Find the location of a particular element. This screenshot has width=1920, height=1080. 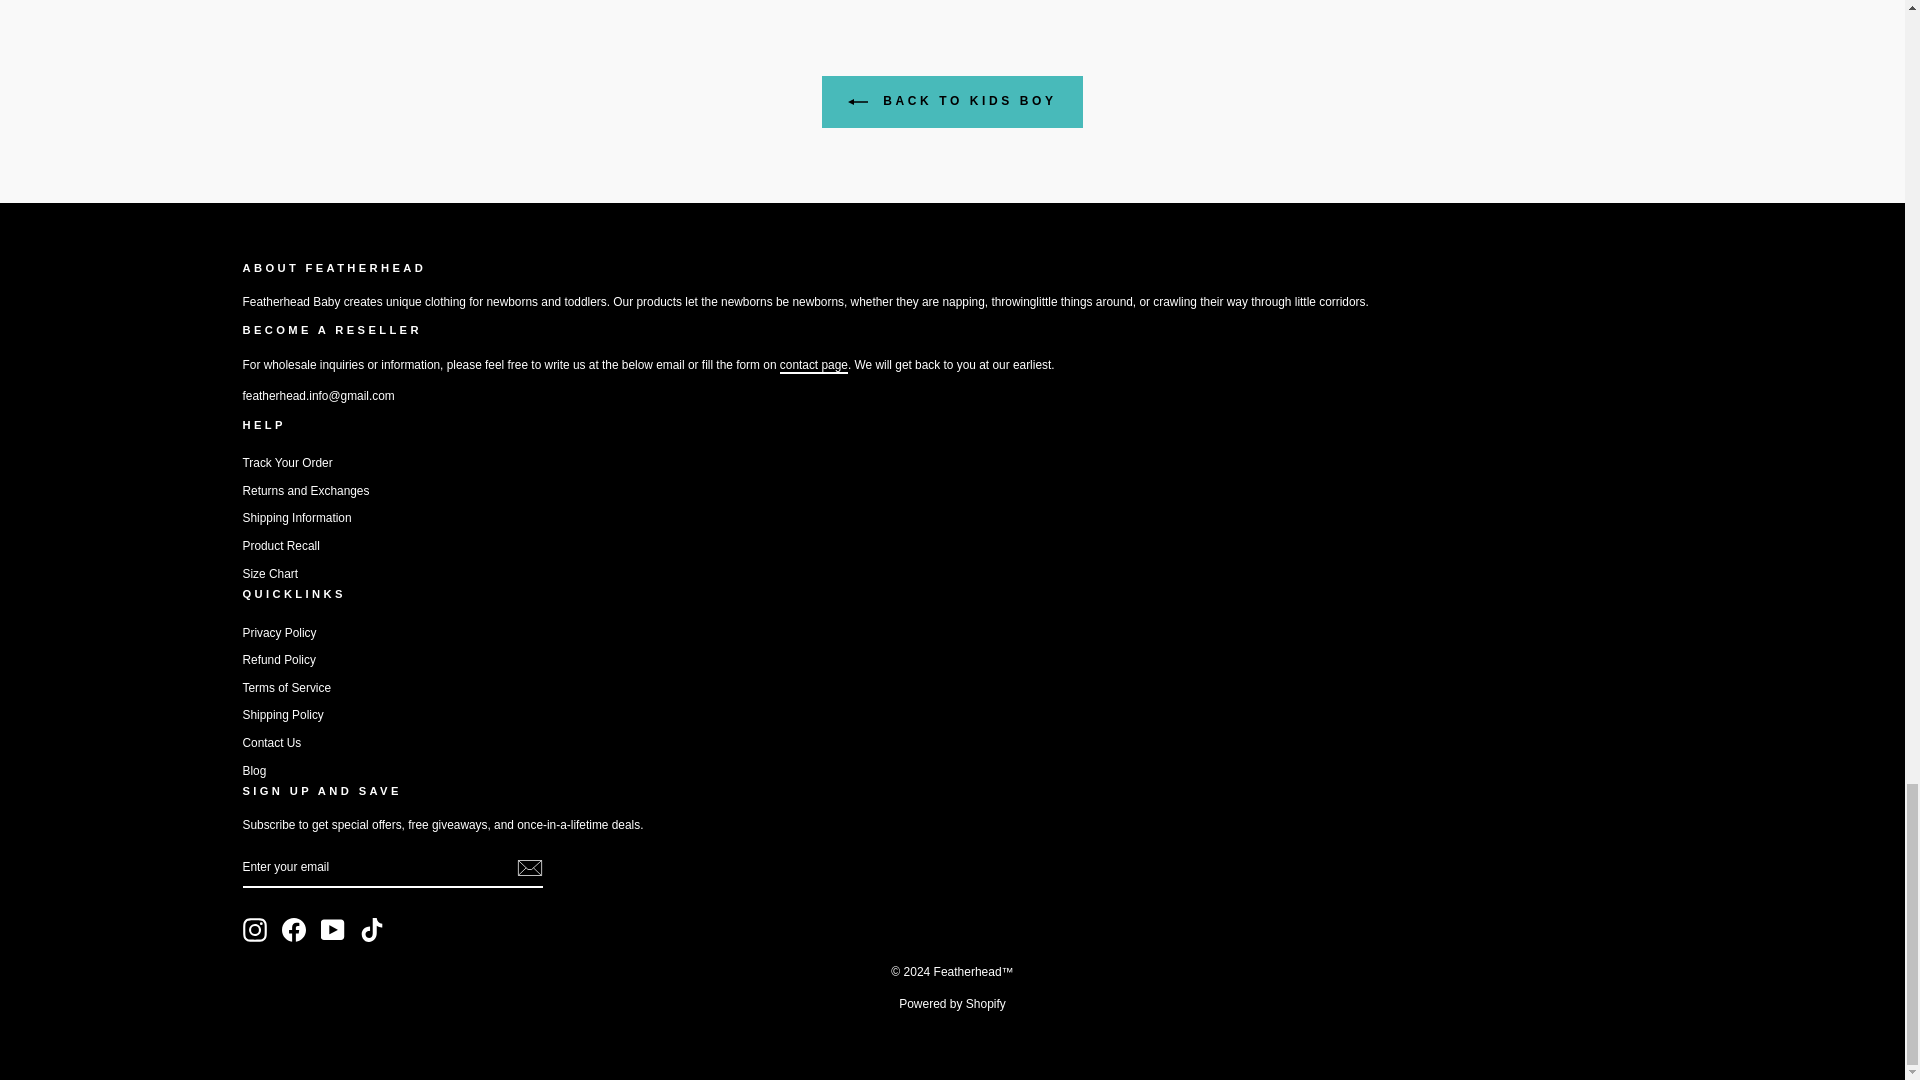

icon-email is located at coordinates (528, 868).